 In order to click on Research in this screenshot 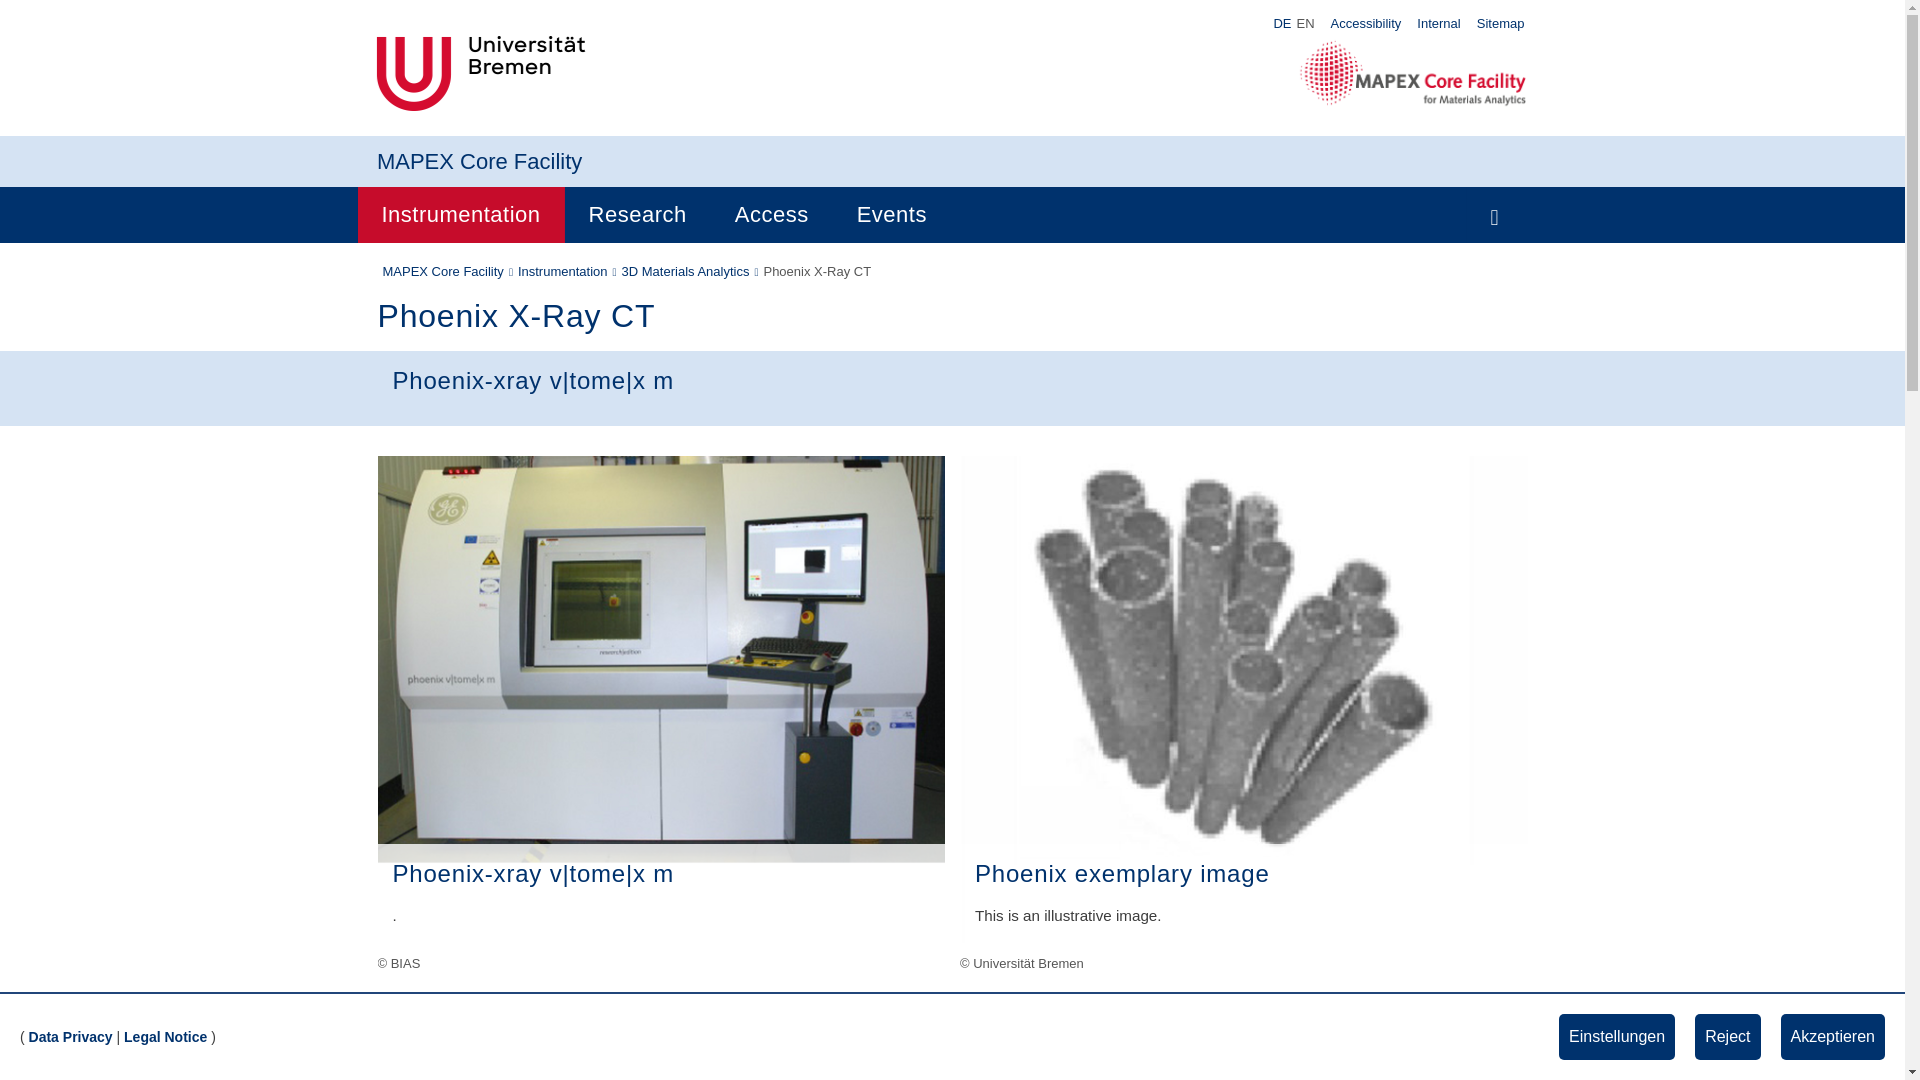, I will do `click(637, 214)`.